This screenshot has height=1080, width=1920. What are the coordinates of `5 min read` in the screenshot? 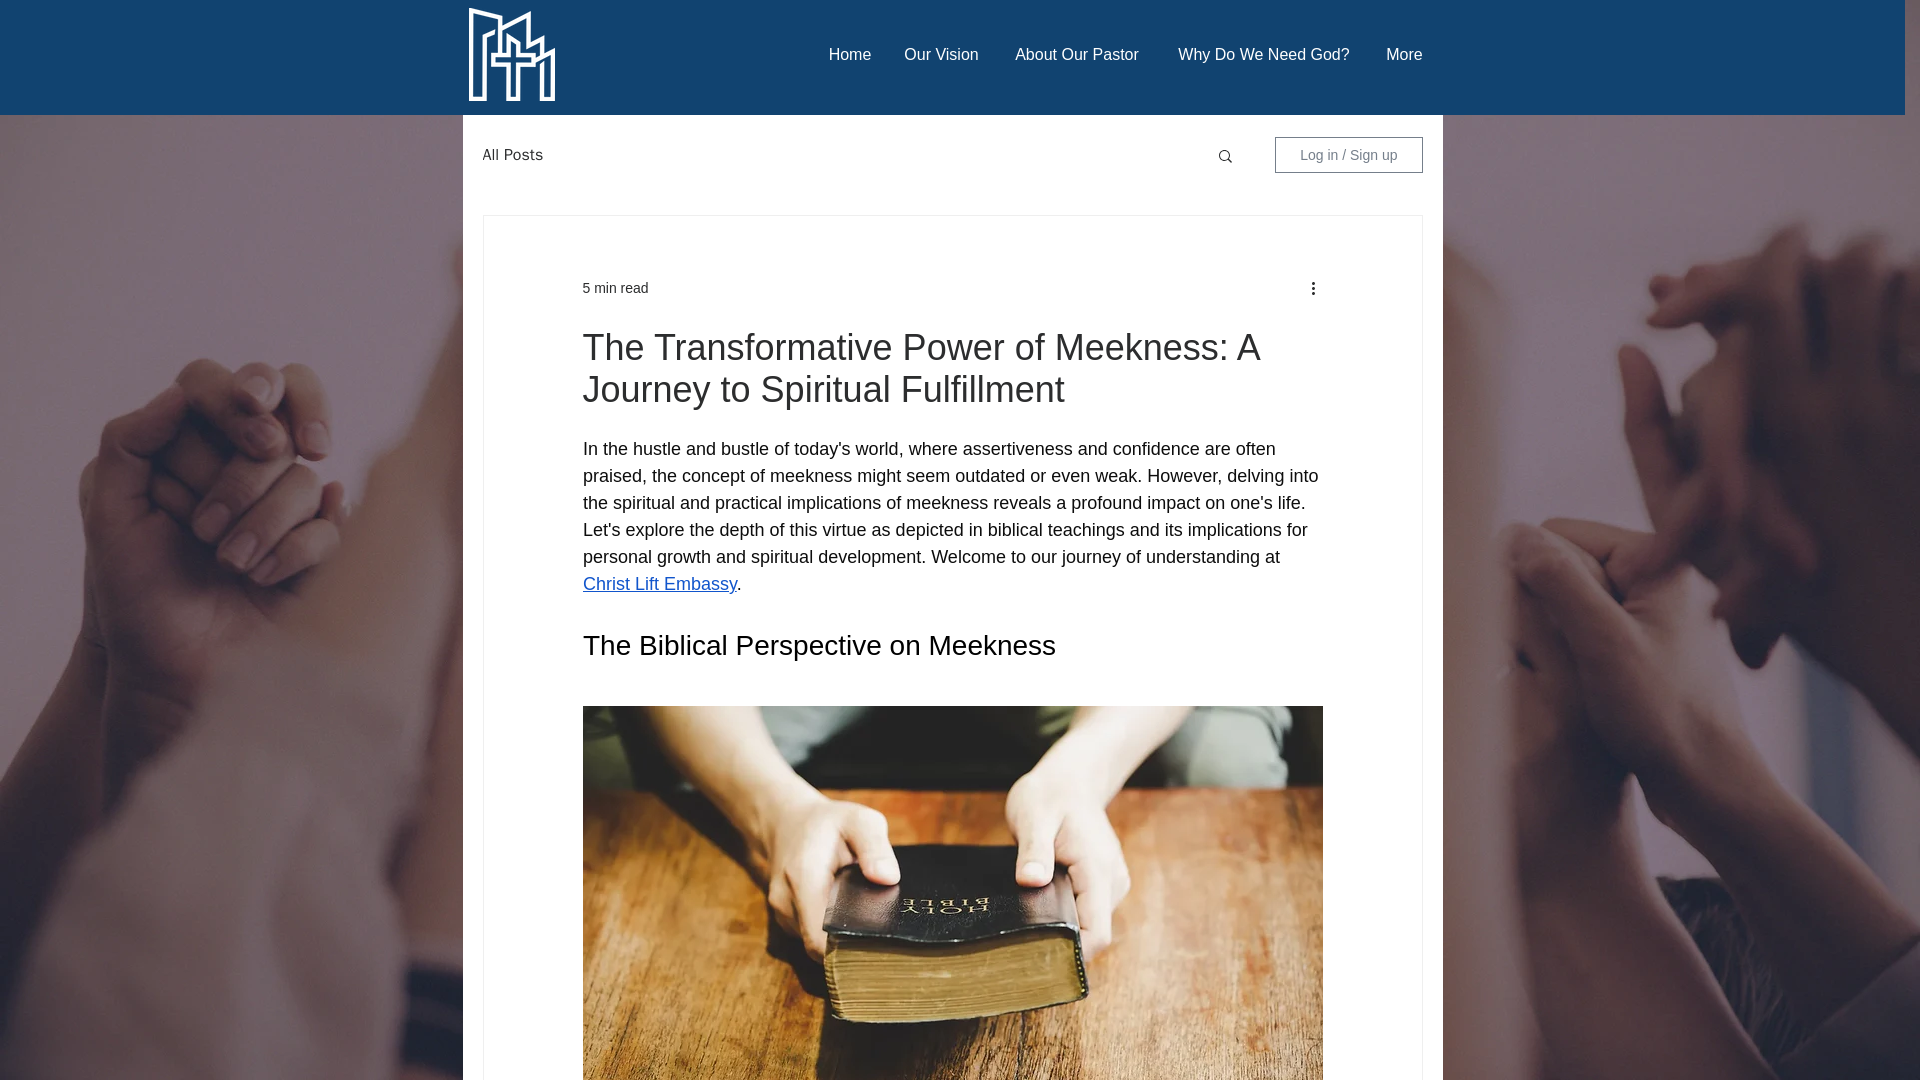 It's located at (614, 287).